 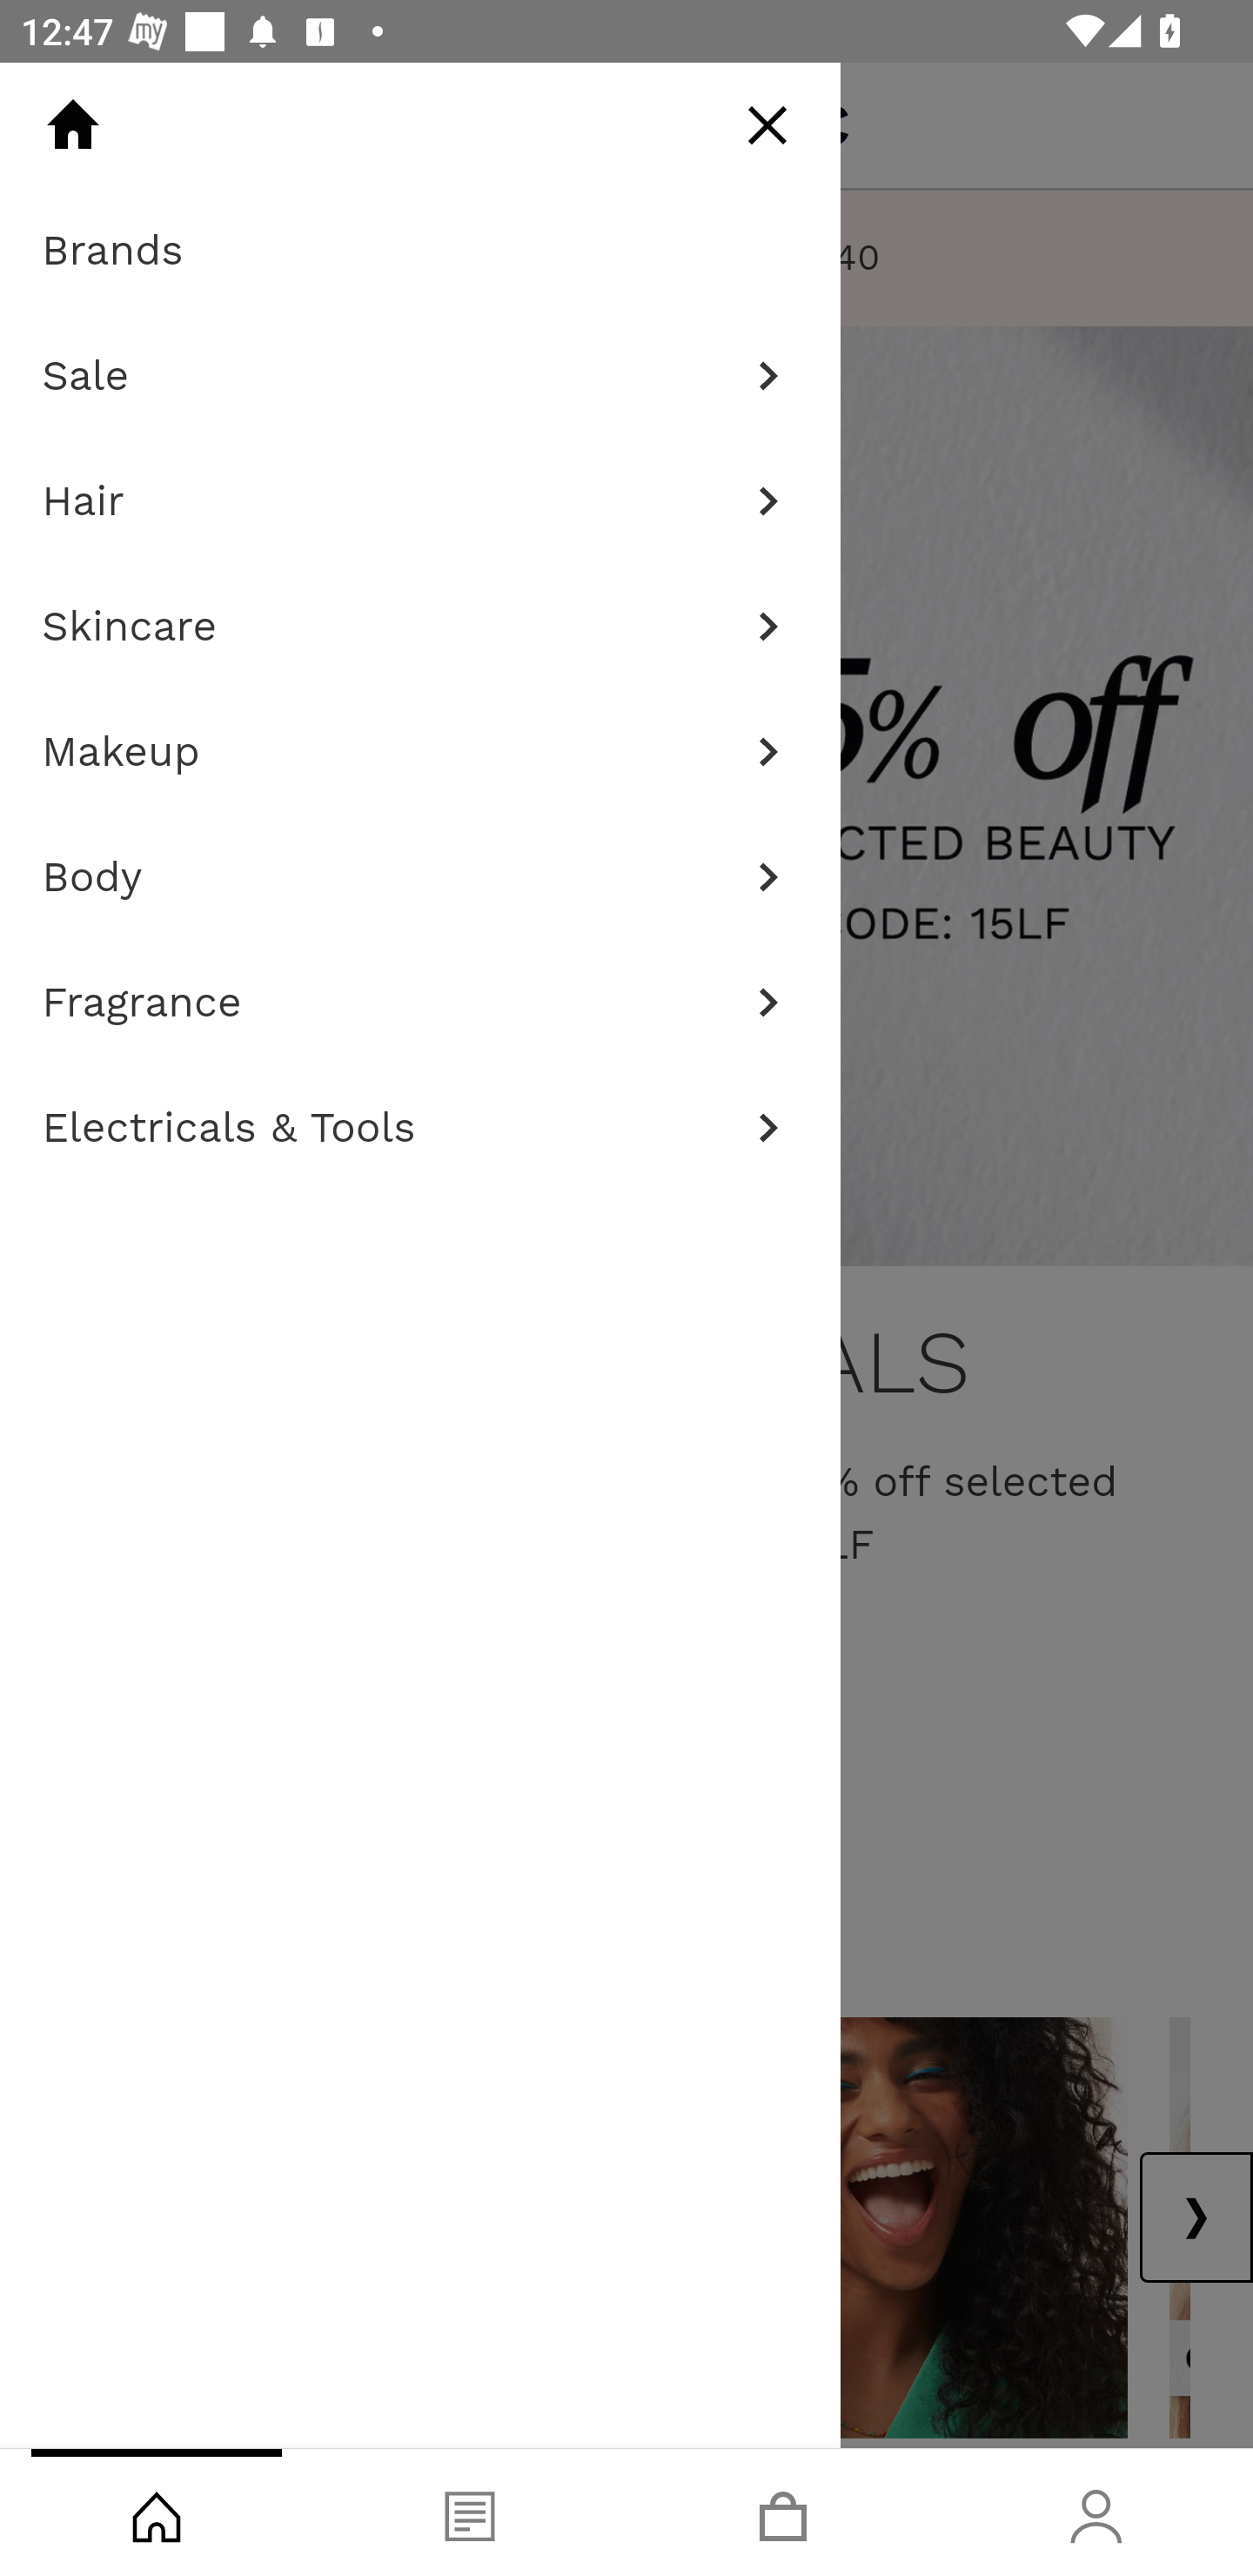 What do you see at coordinates (767, 124) in the screenshot?
I see `Close Menu` at bounding box center [767, 124].